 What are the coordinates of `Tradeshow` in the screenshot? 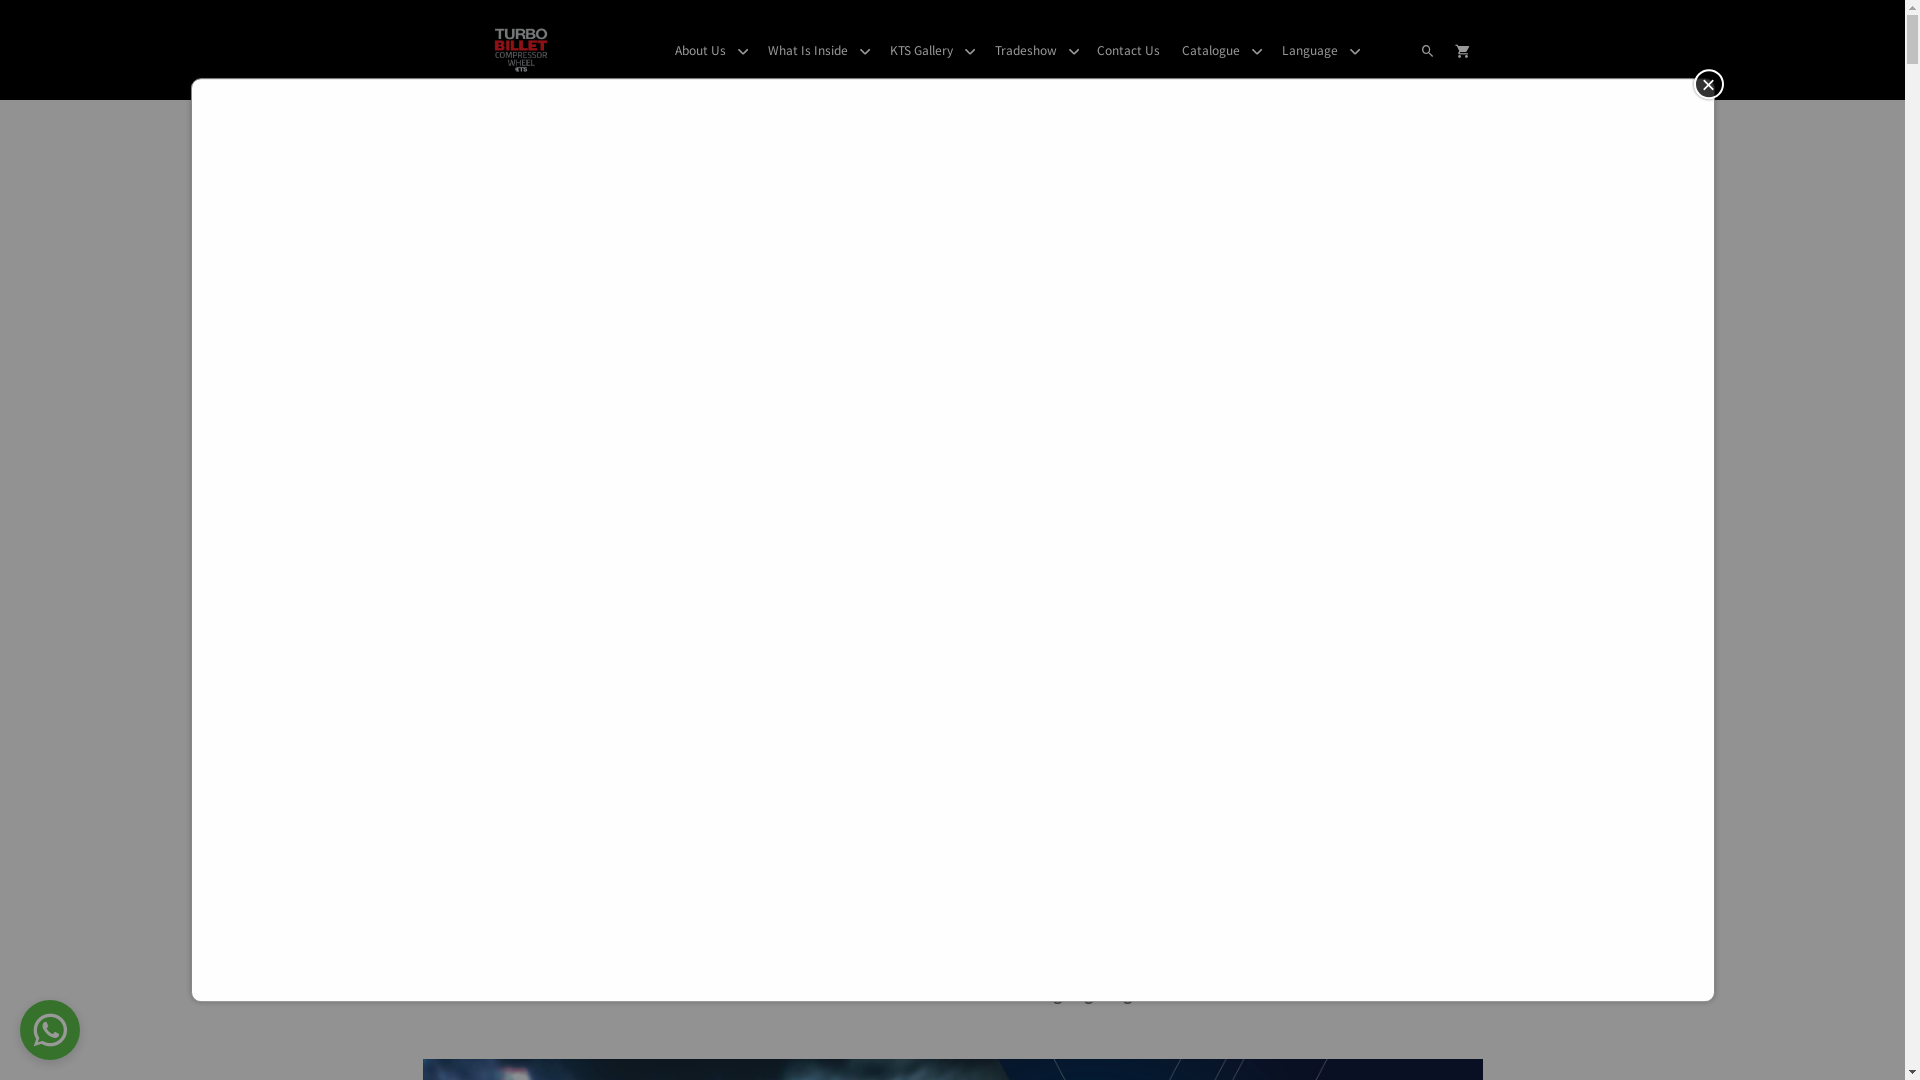 It's located at (1035, 50).